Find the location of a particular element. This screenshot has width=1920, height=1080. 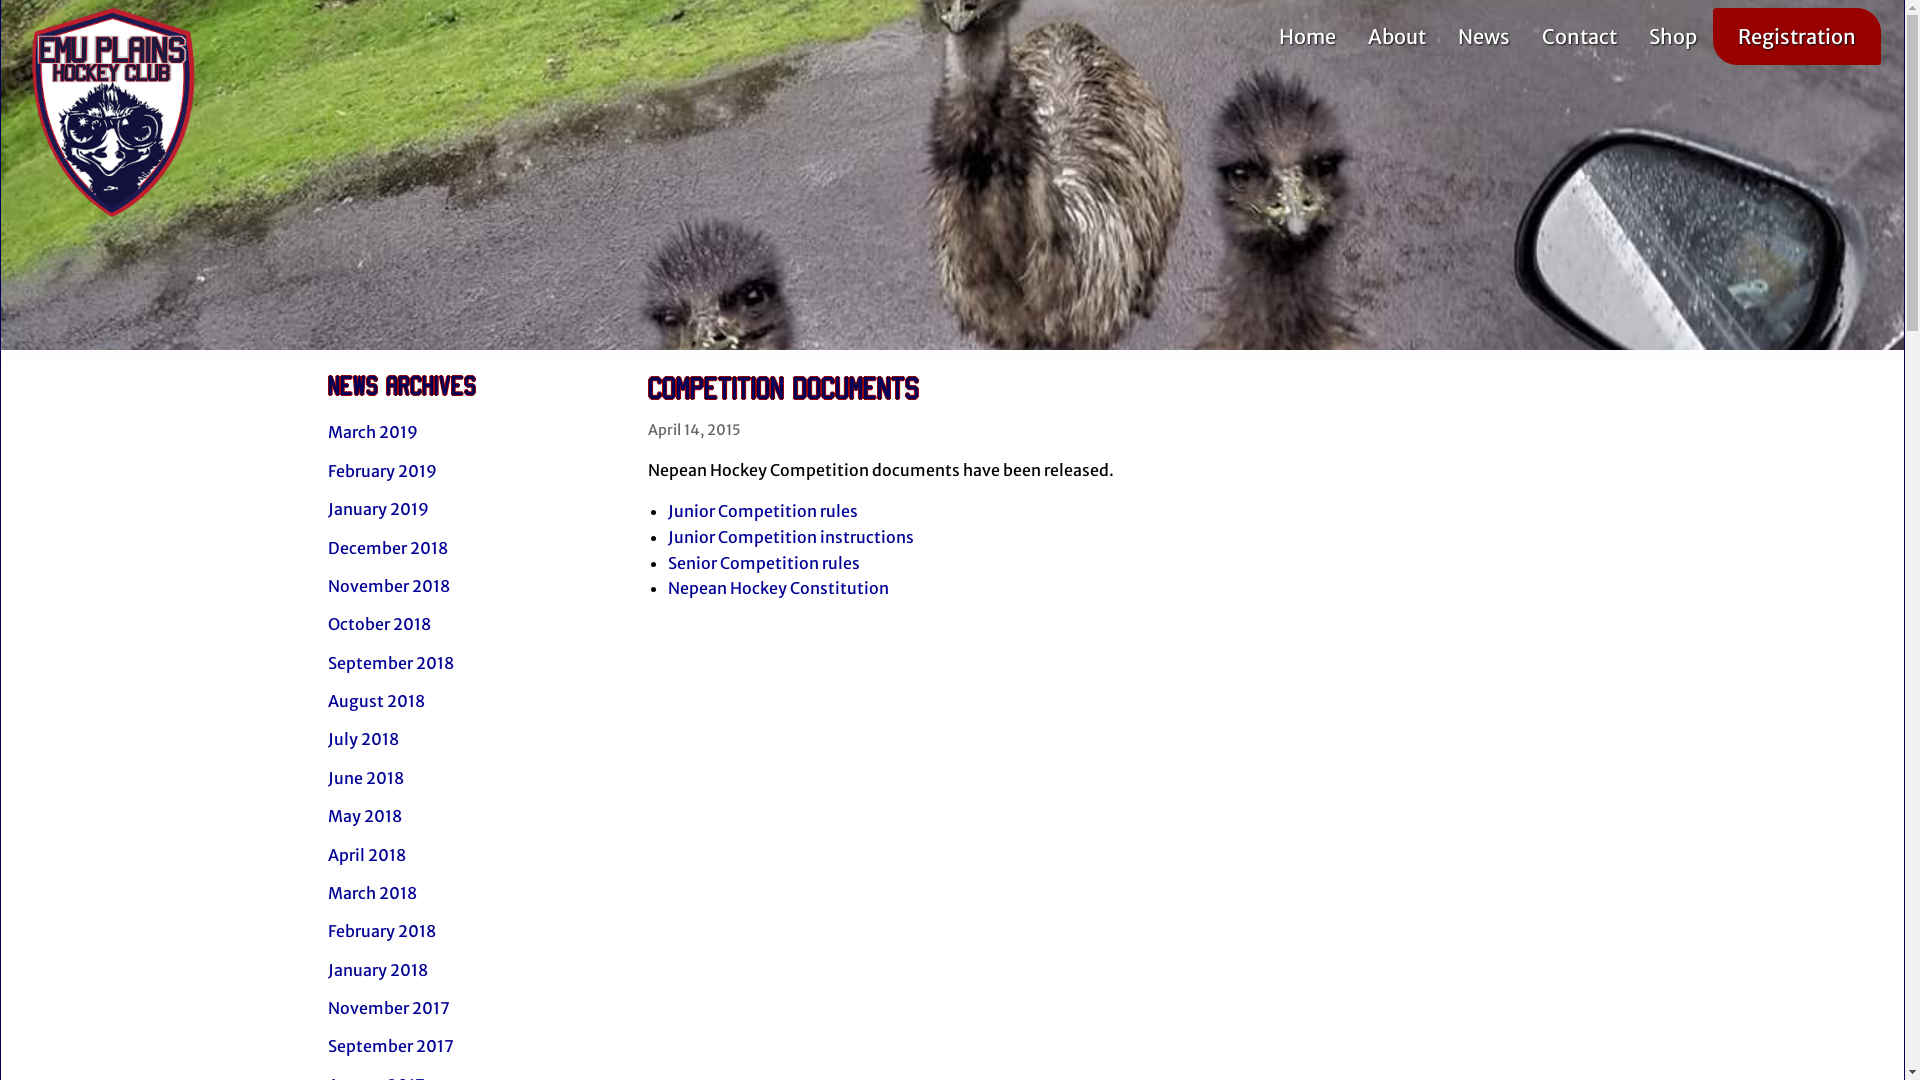

News is located at coordinates (1484, 36).